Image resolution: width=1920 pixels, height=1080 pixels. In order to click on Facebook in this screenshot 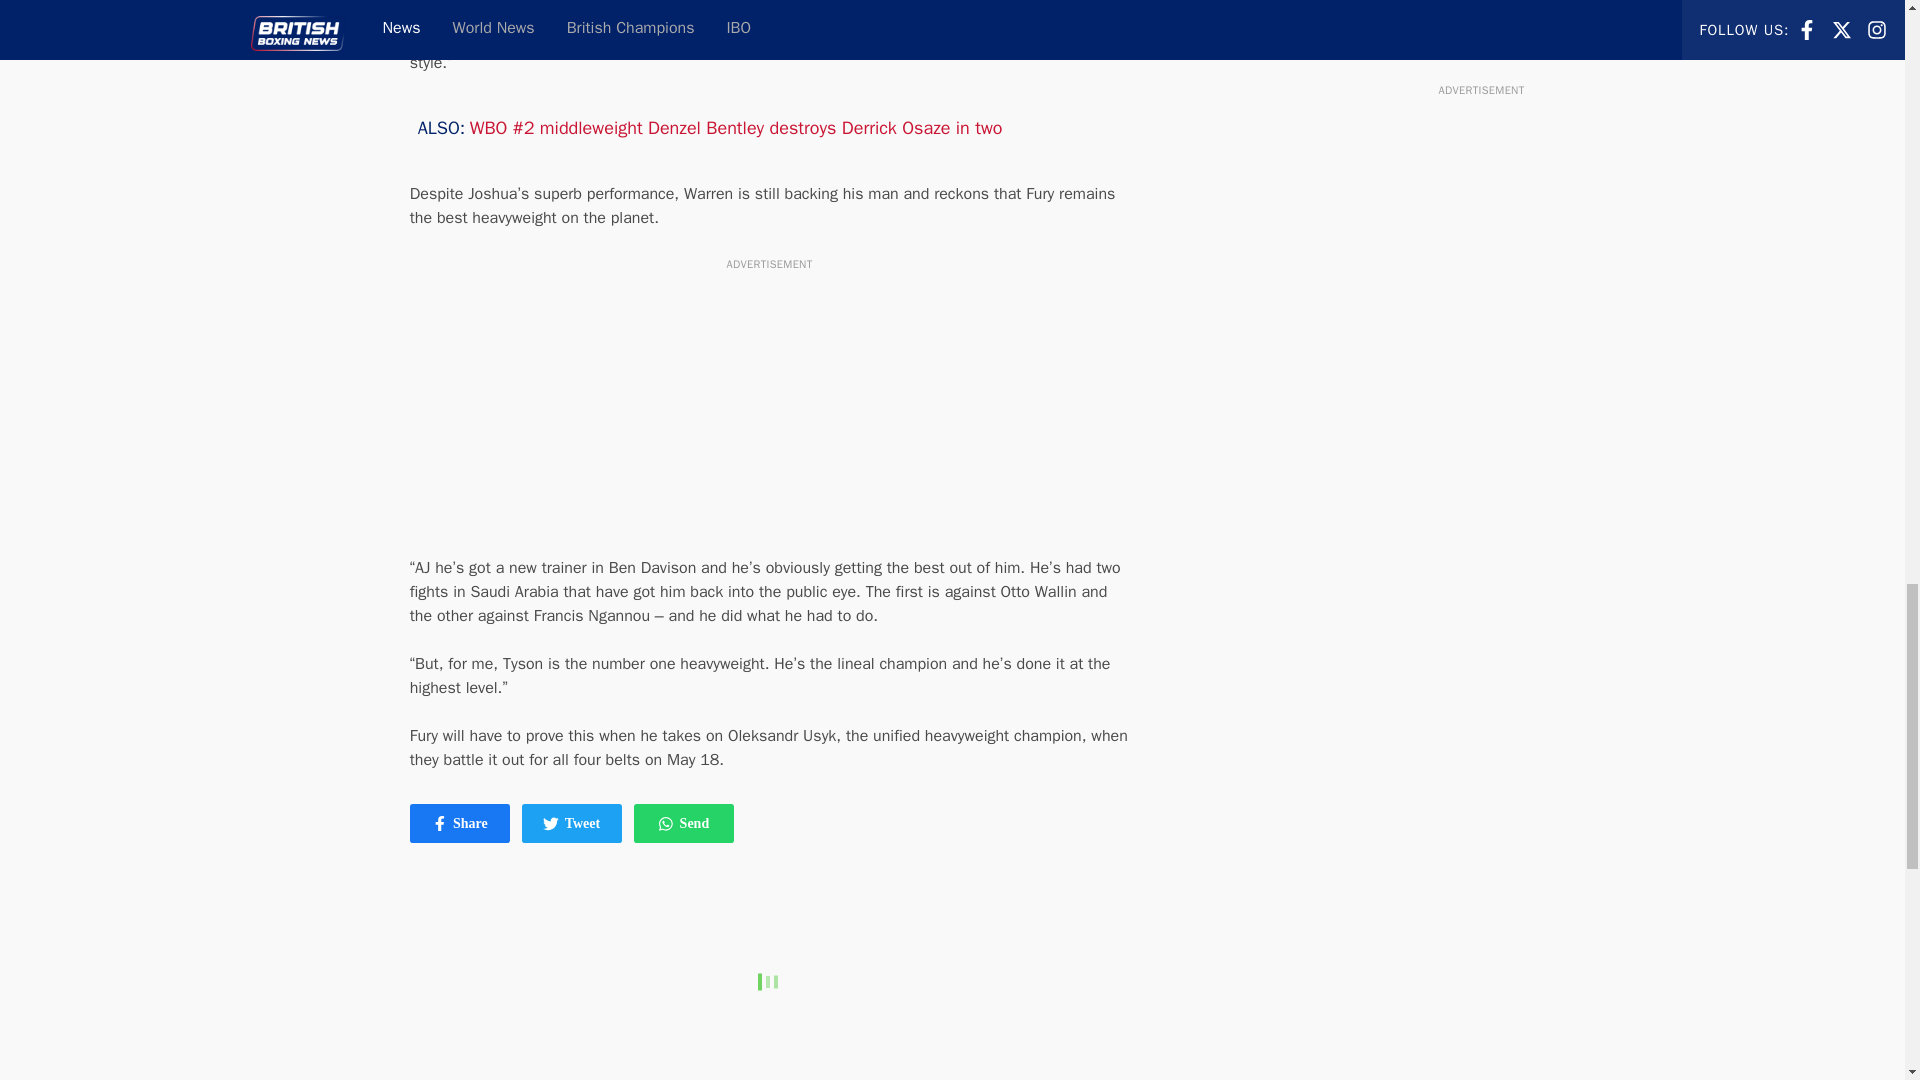, I will do `click(683, 823)`.